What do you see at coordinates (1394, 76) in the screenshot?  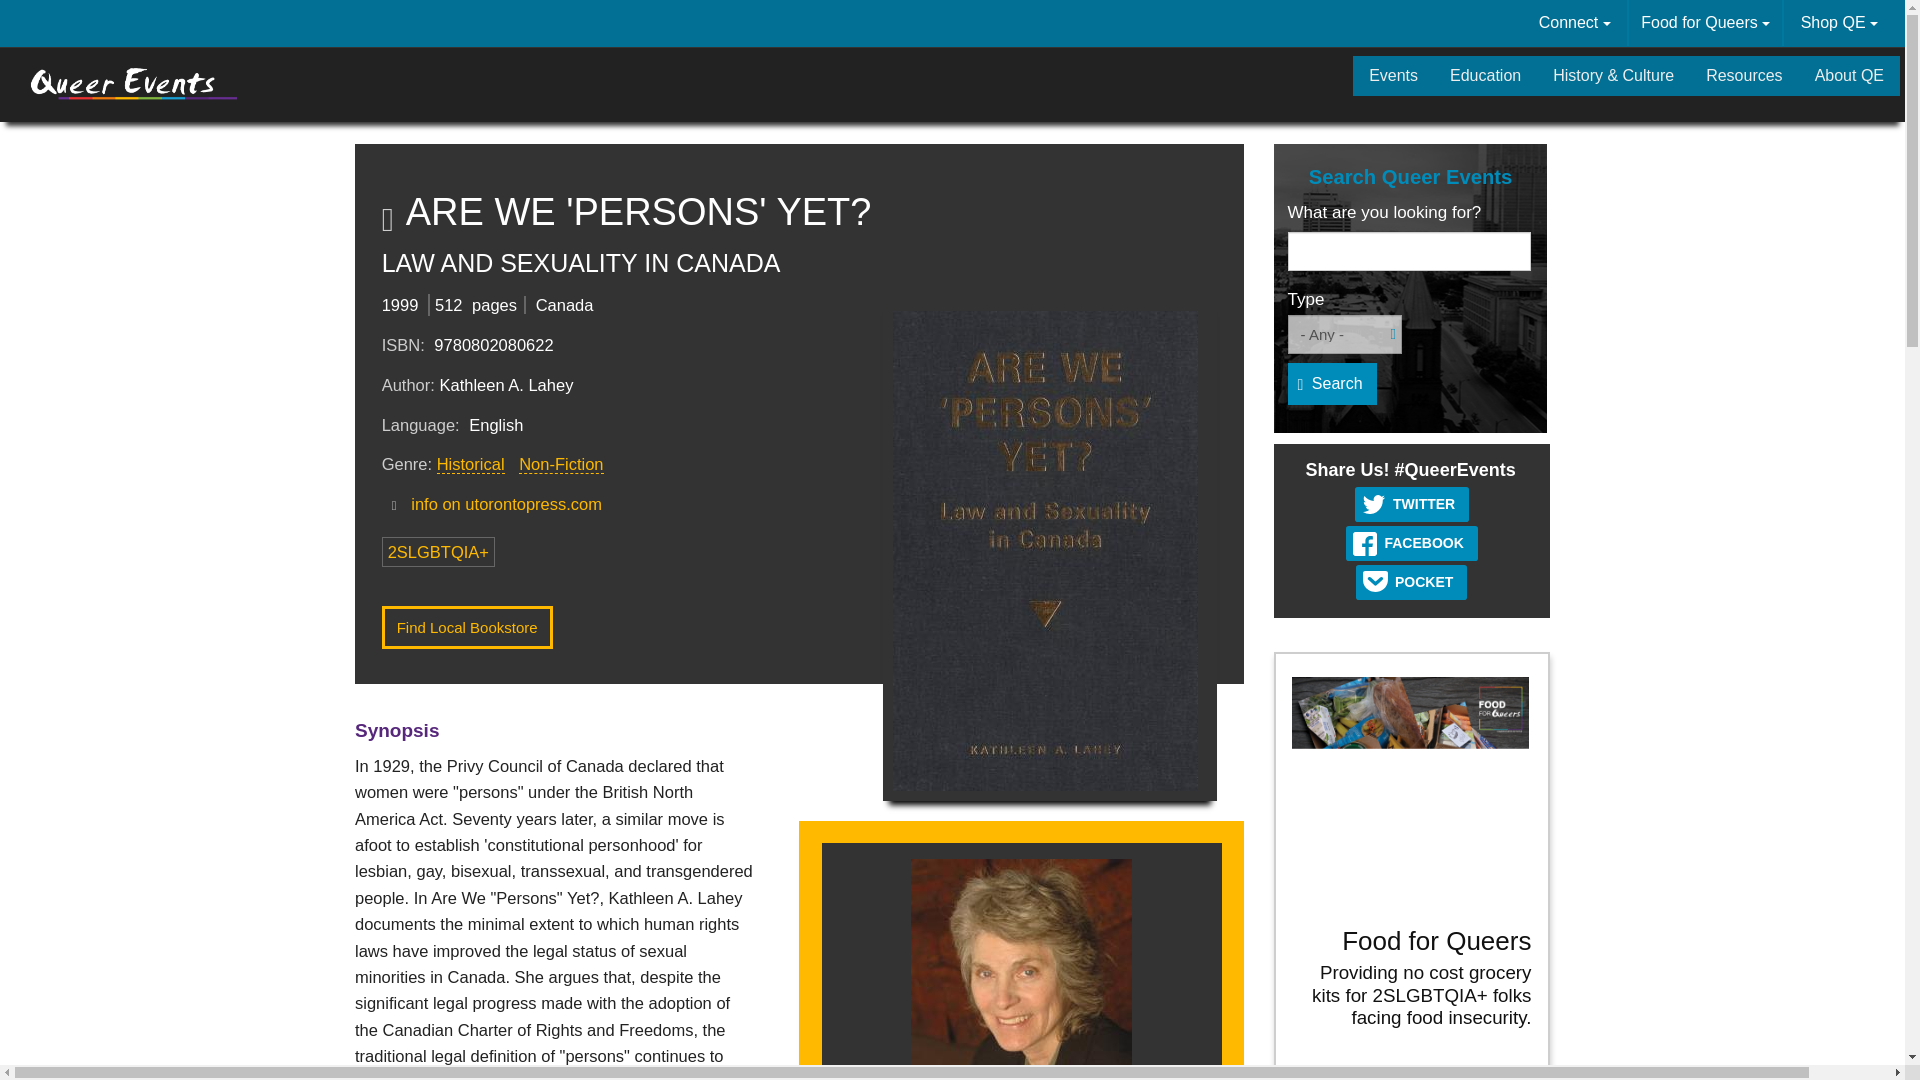 I see `Events` at bounding box center [1394, 76].